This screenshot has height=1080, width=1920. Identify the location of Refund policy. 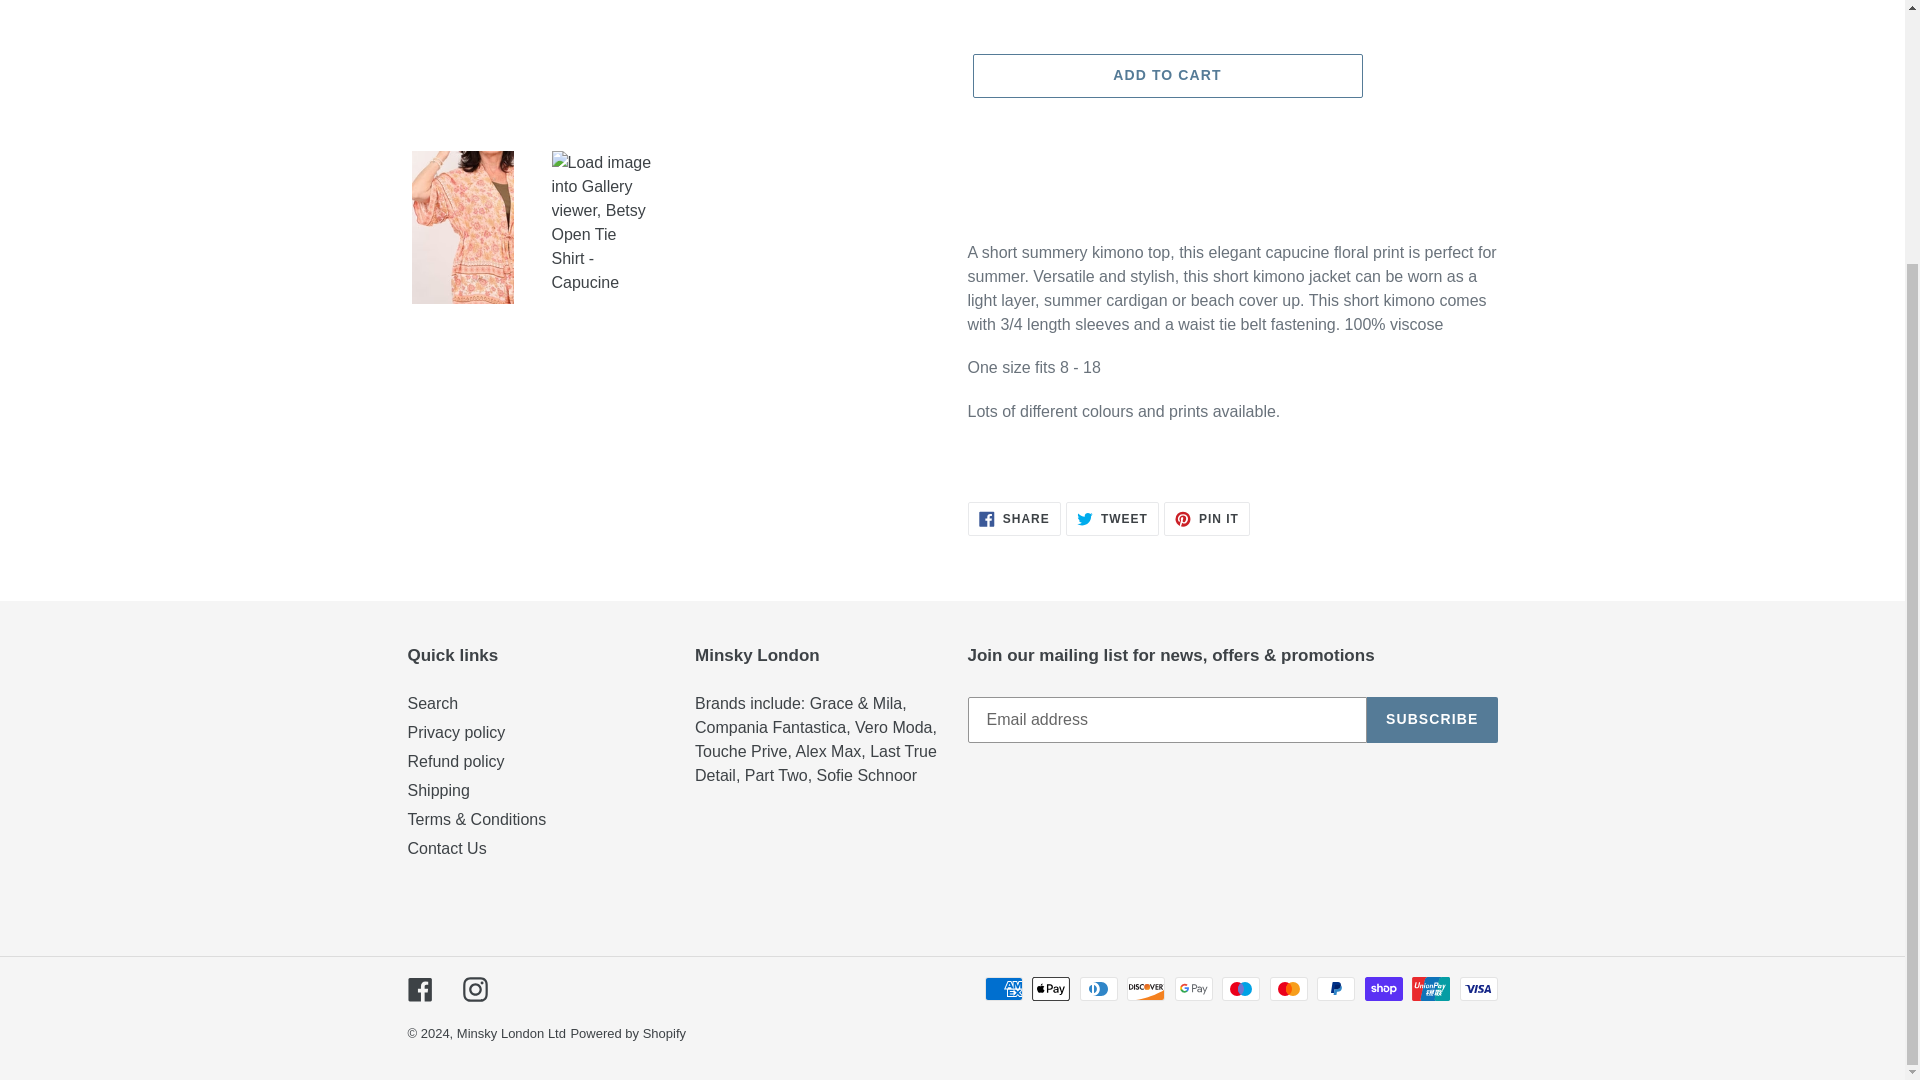
(1206, 518).